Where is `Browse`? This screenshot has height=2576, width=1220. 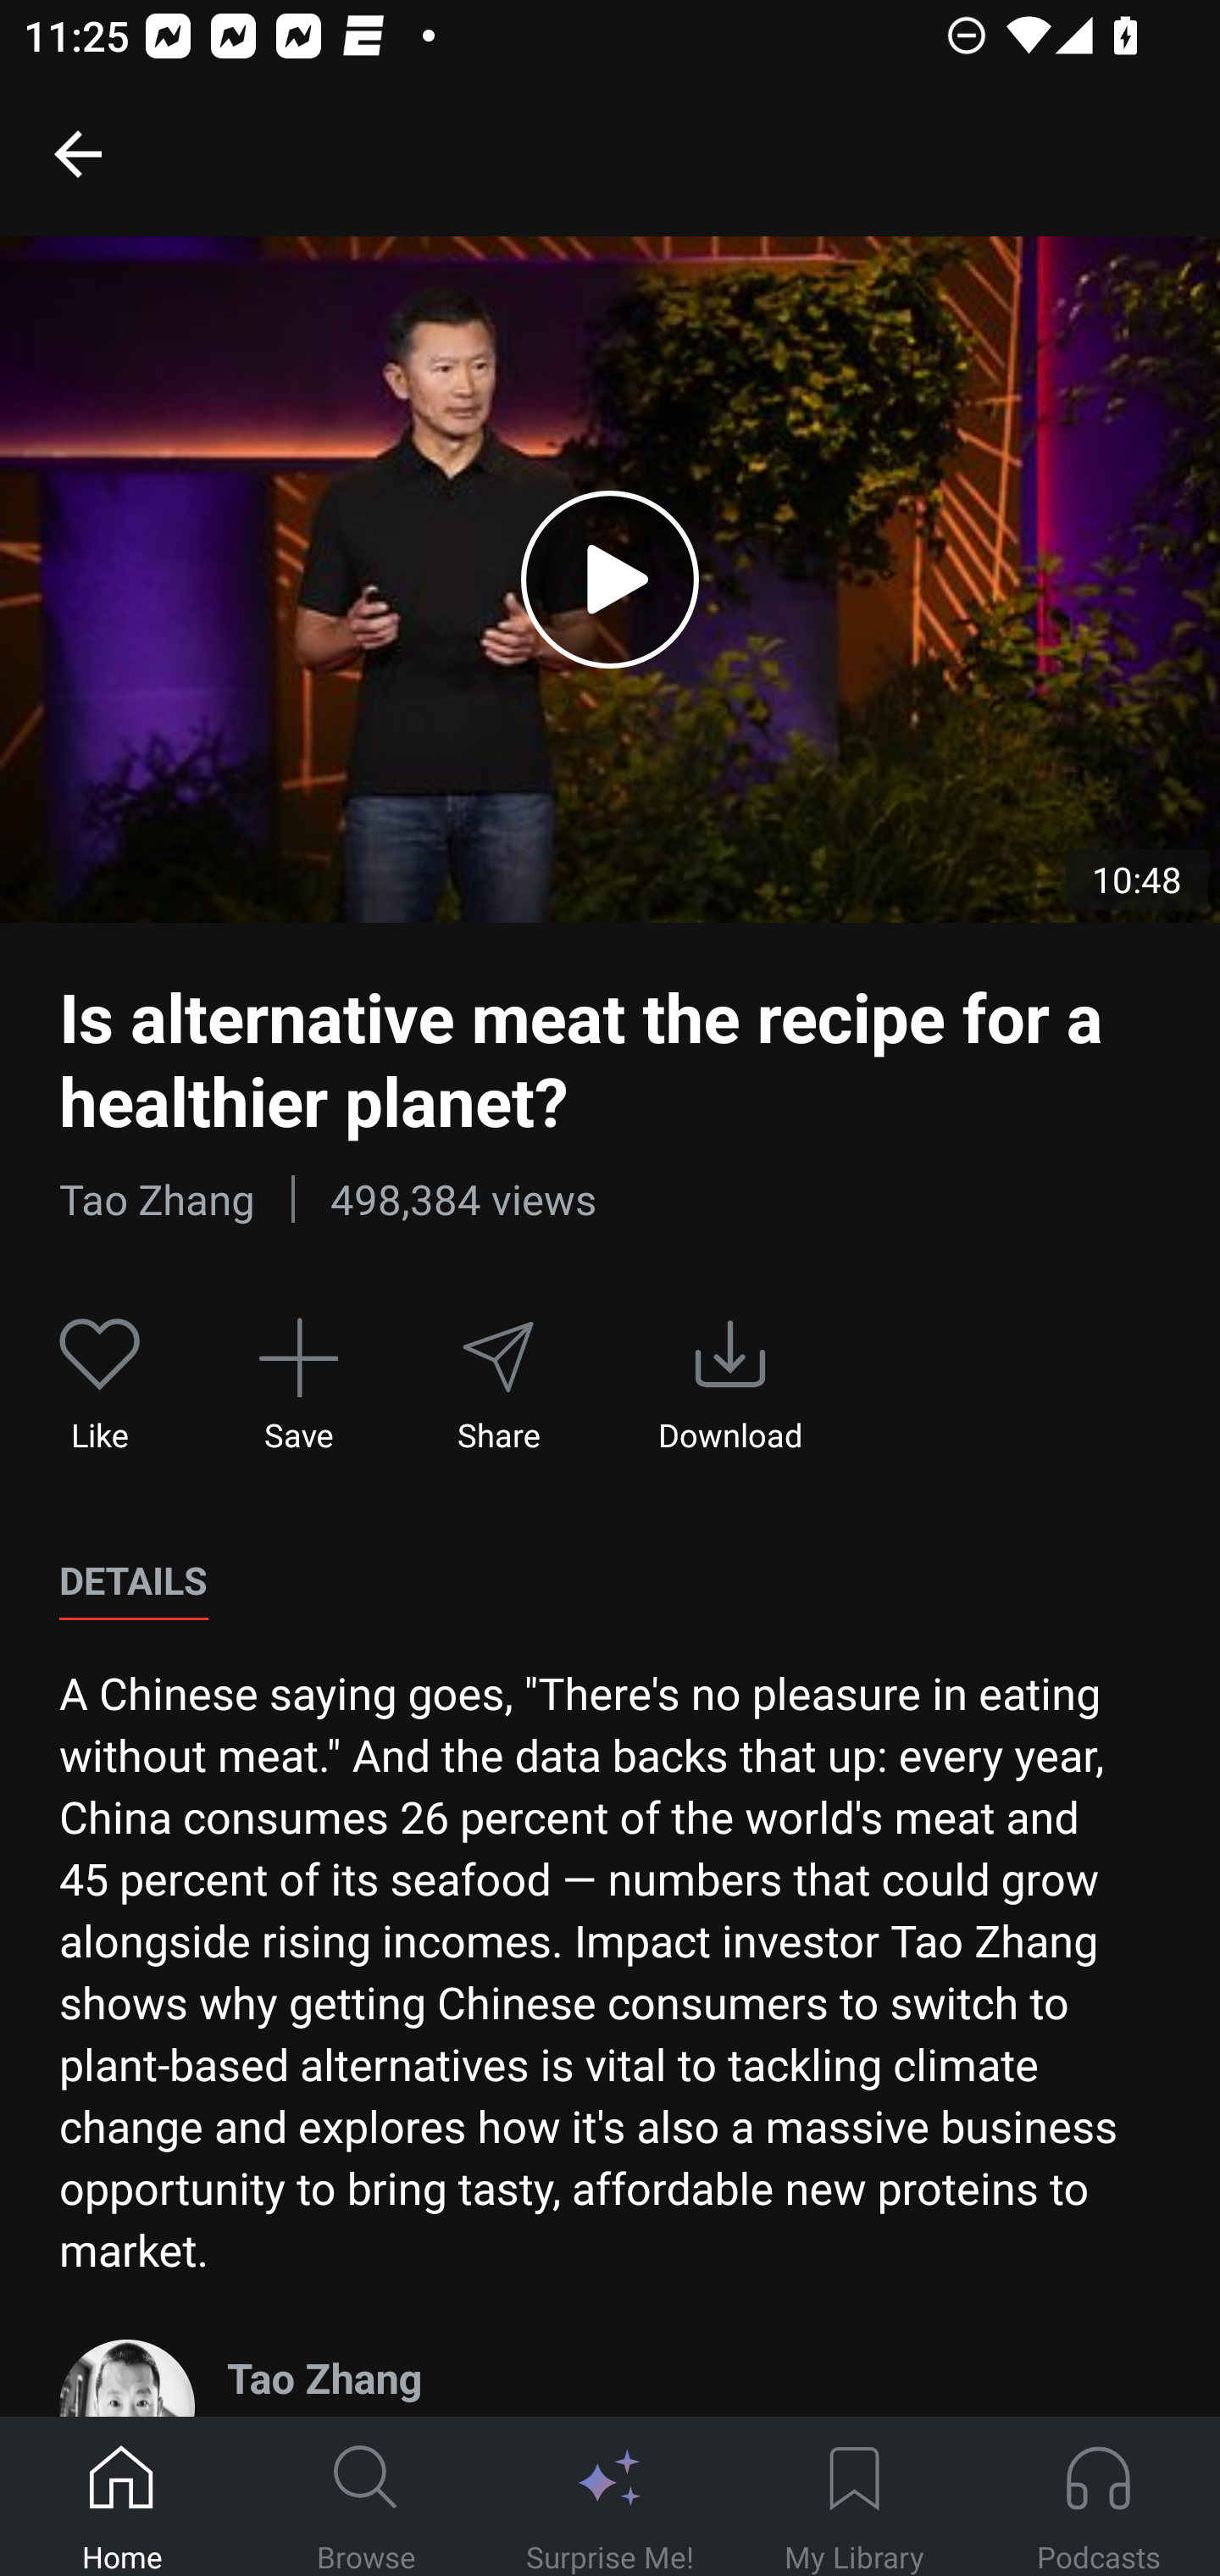
Browse is located at coordinates (366, 2497).